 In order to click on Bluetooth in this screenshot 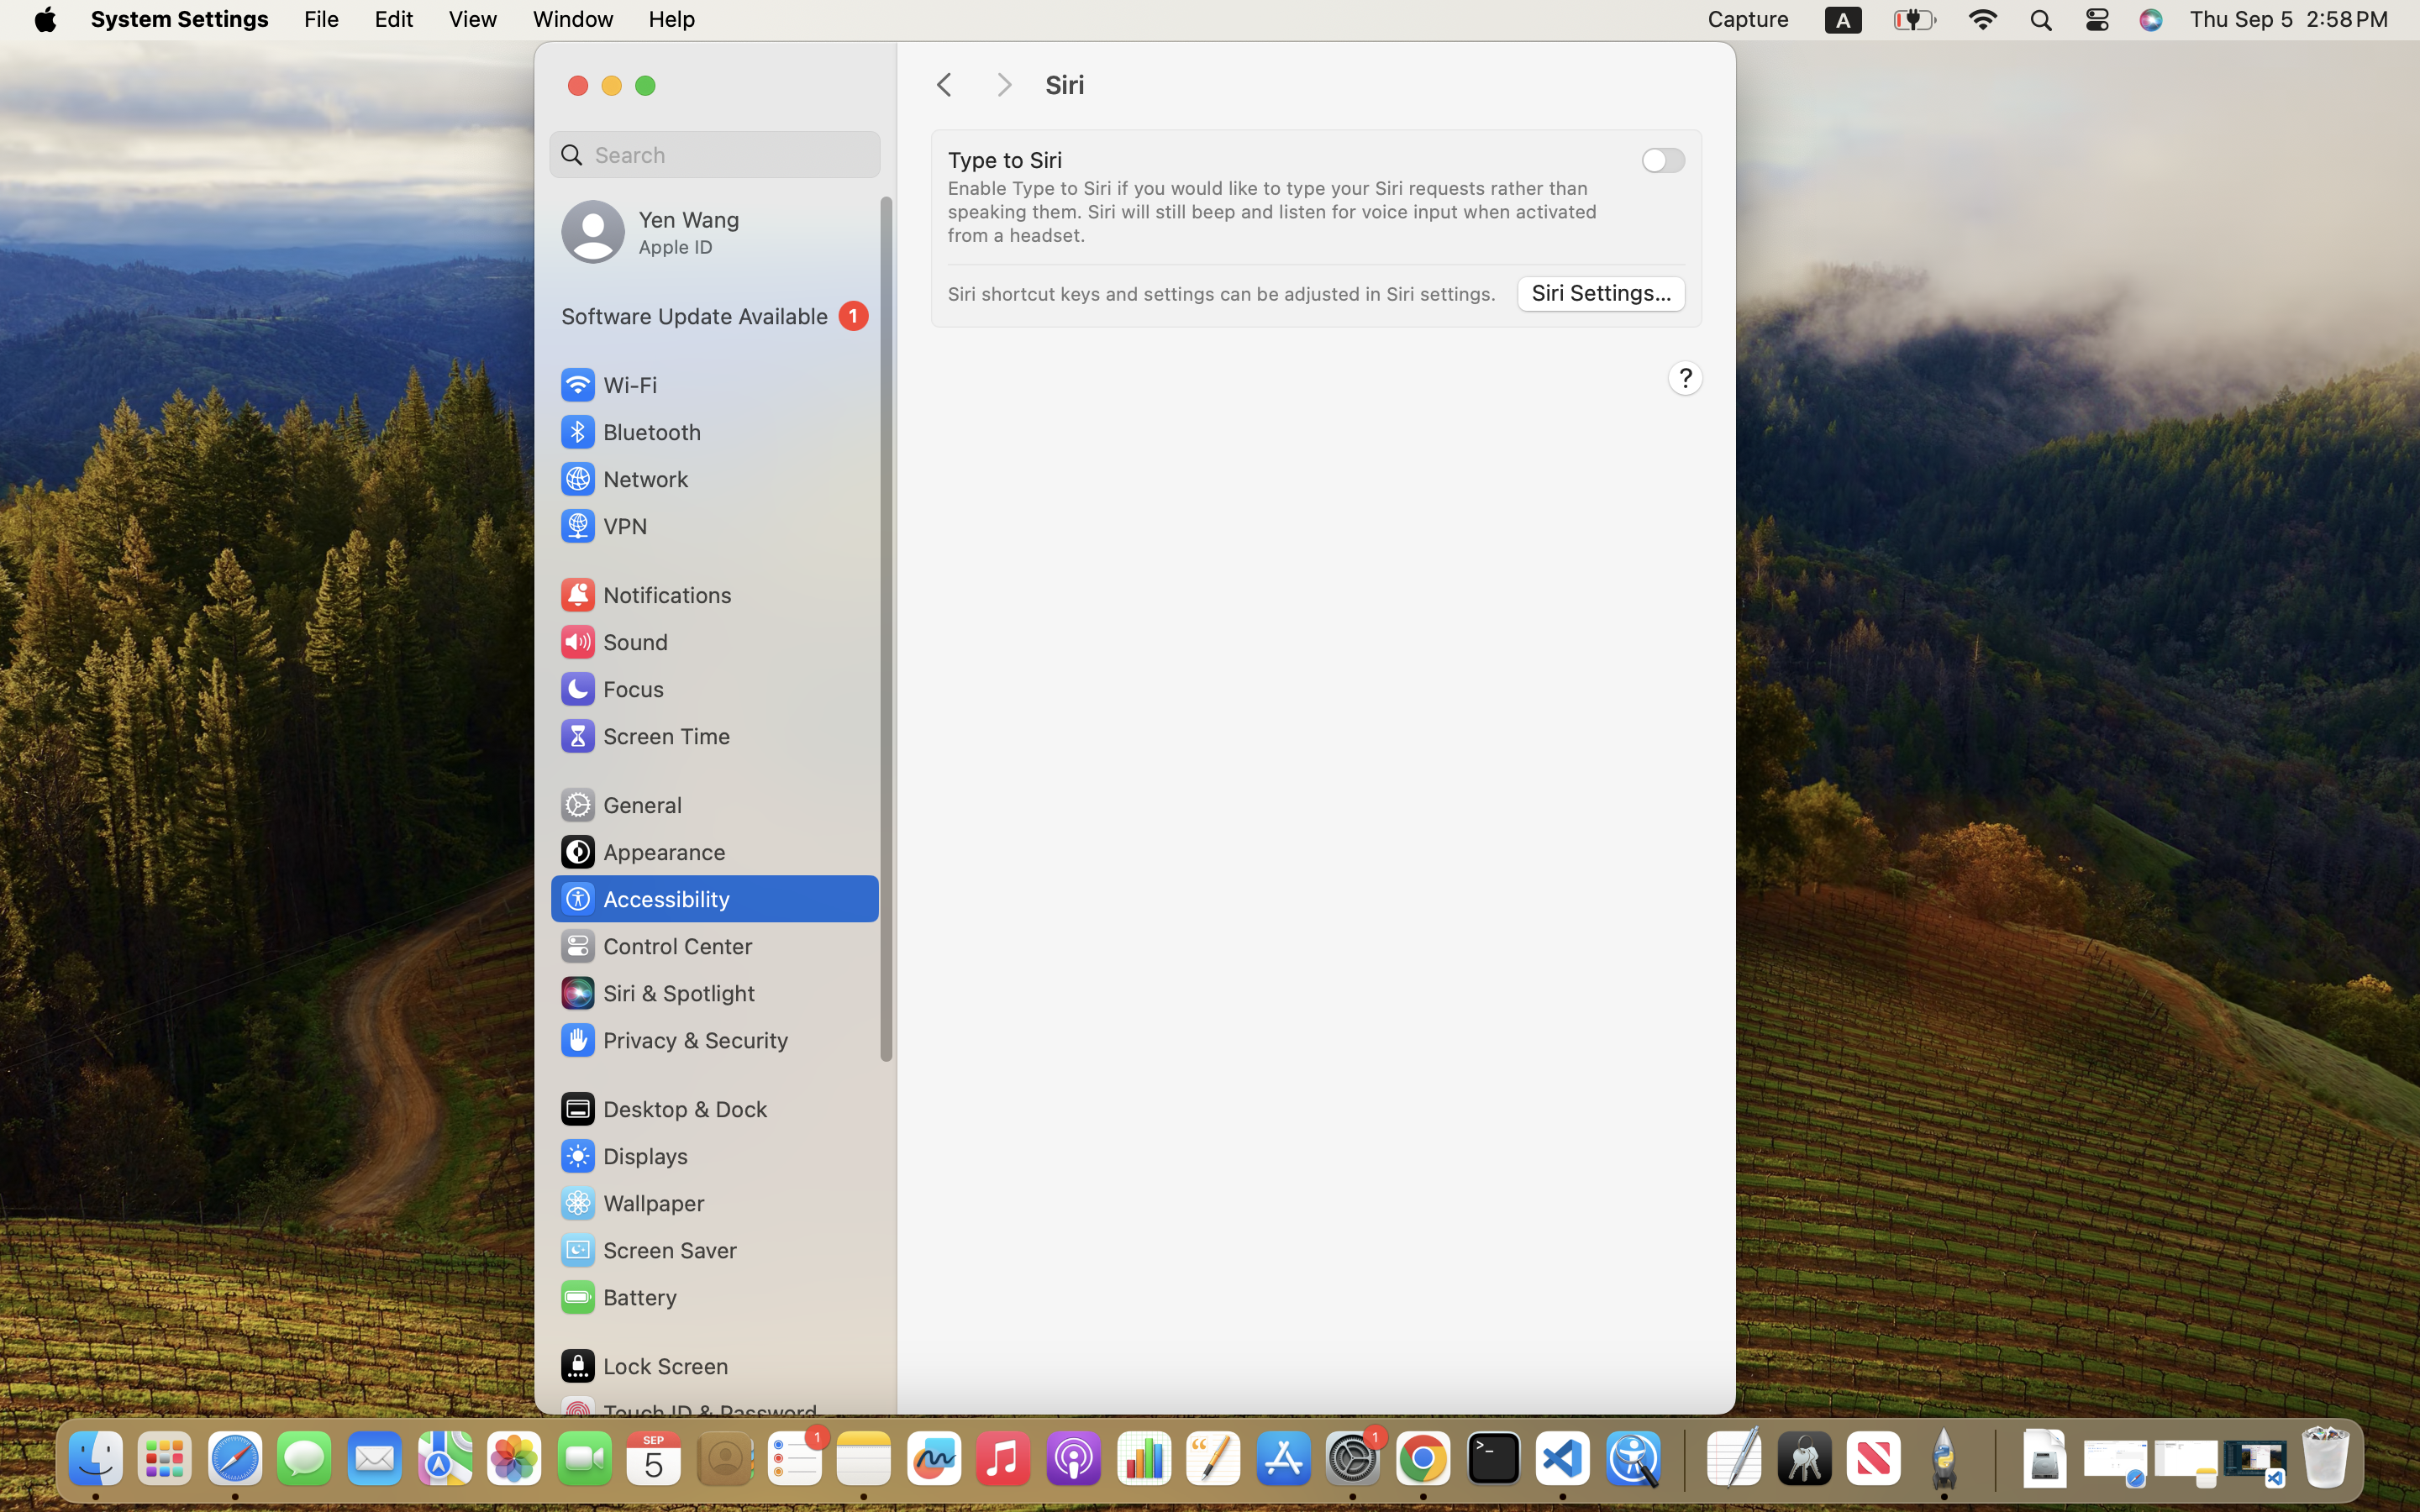, I will do `click(630, 432)`.